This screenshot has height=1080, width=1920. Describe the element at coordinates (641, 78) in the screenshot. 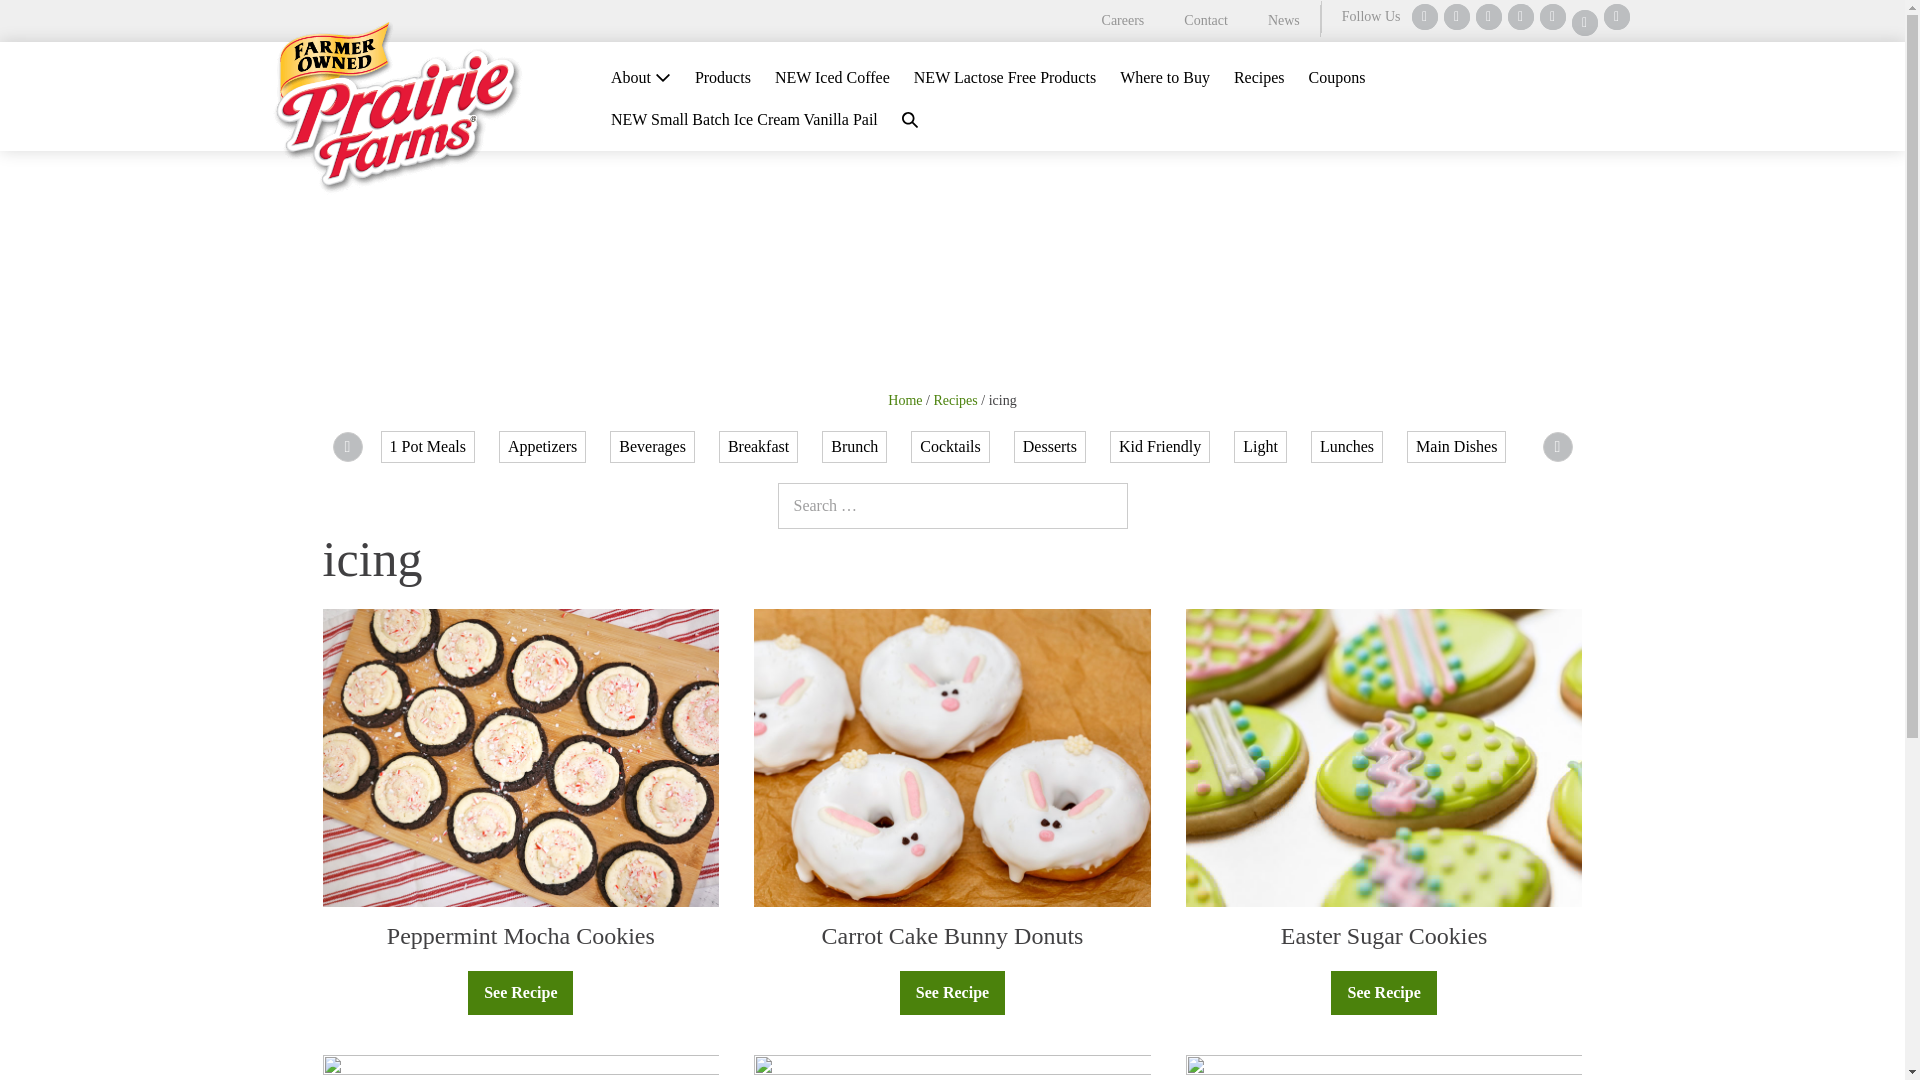

I see `About` at that location.